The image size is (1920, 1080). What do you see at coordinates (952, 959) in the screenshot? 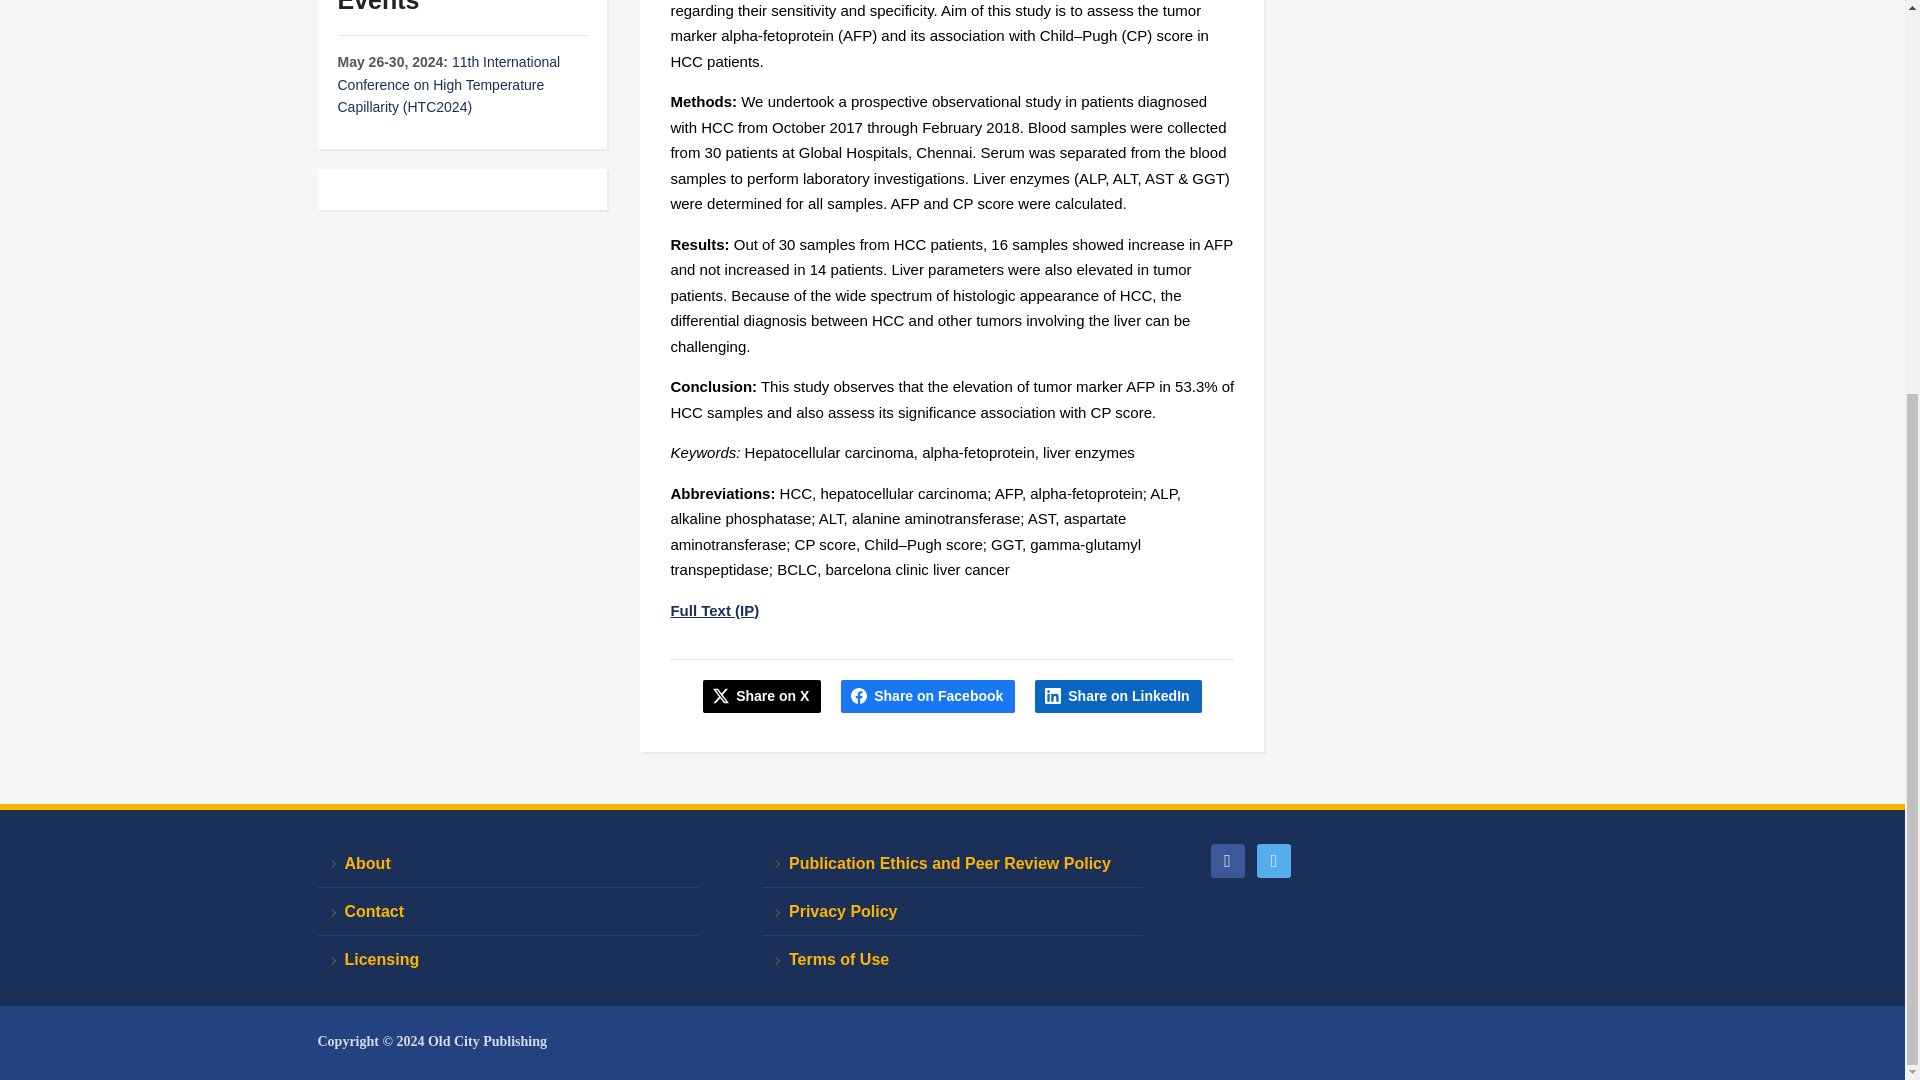
I see `Terms of Use` at bounding box center [952, 959].